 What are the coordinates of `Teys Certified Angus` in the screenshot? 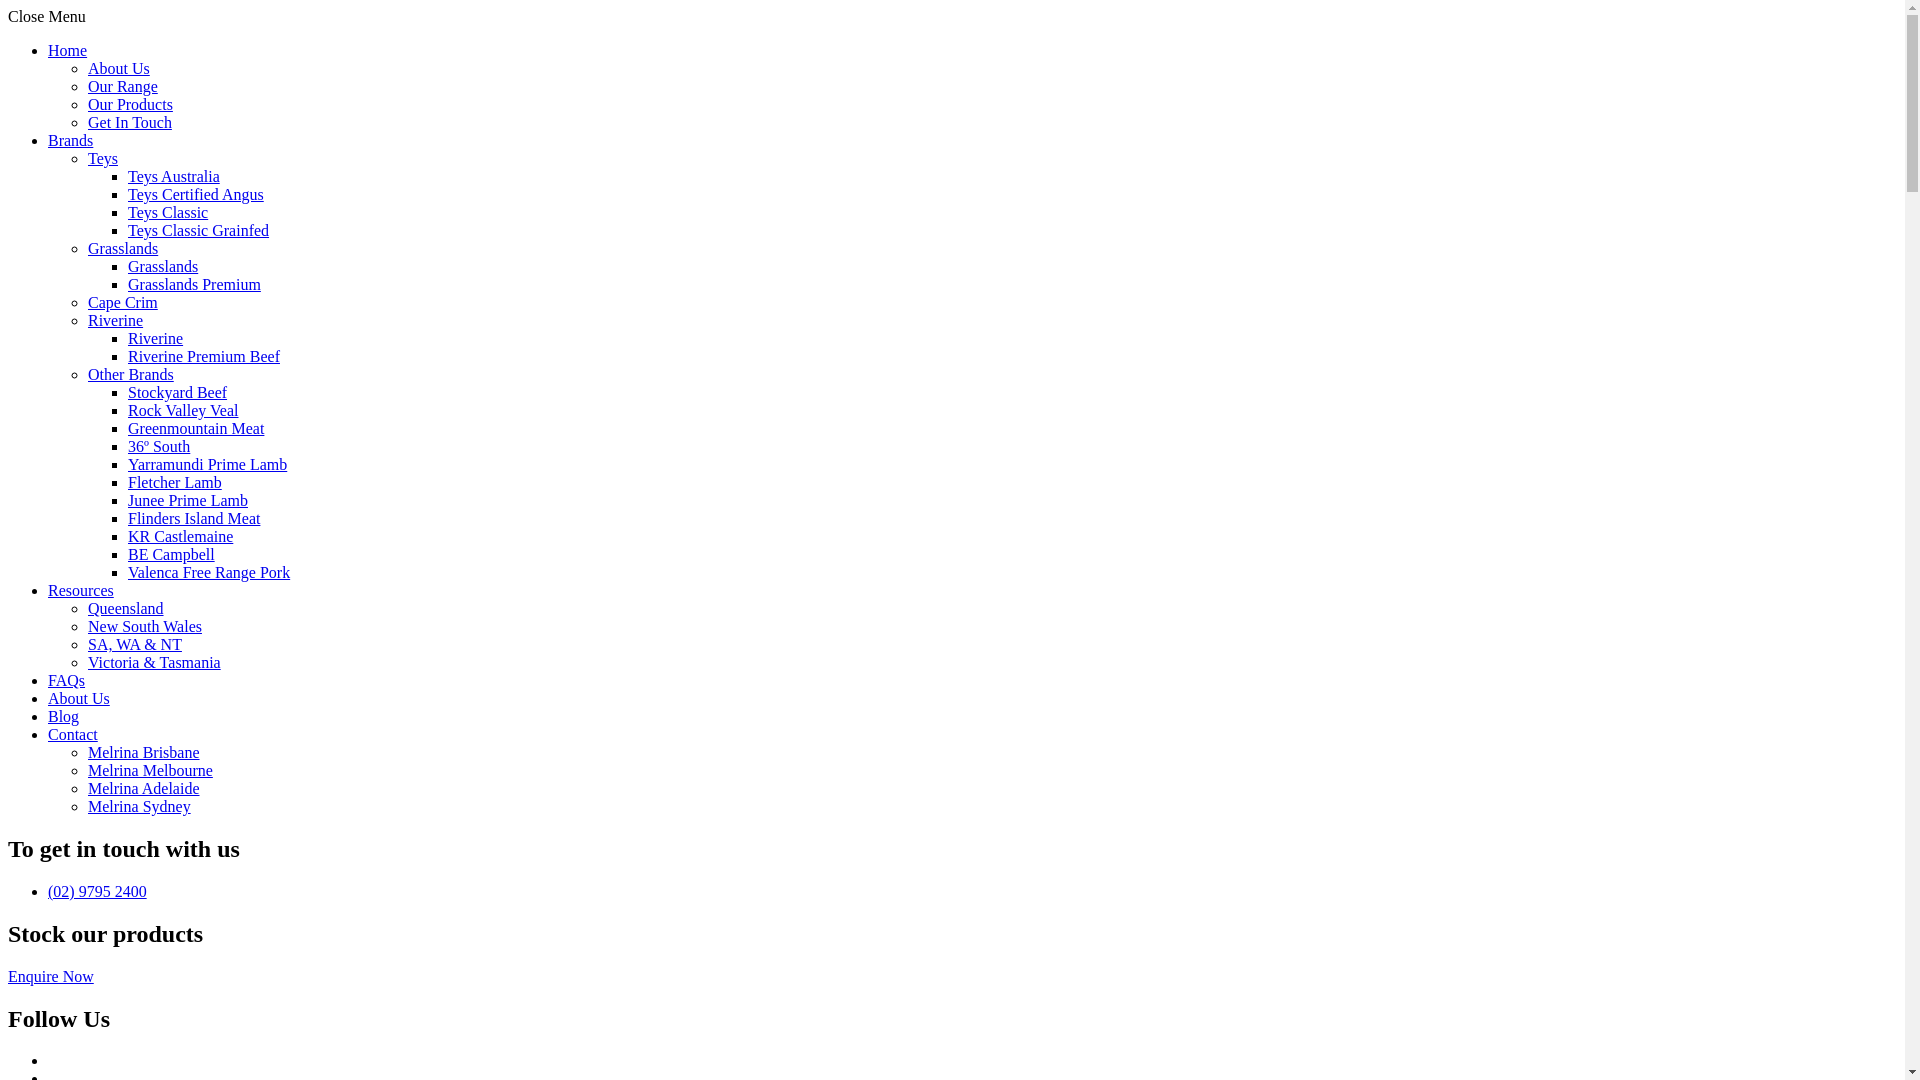 It's located at (196, 194).